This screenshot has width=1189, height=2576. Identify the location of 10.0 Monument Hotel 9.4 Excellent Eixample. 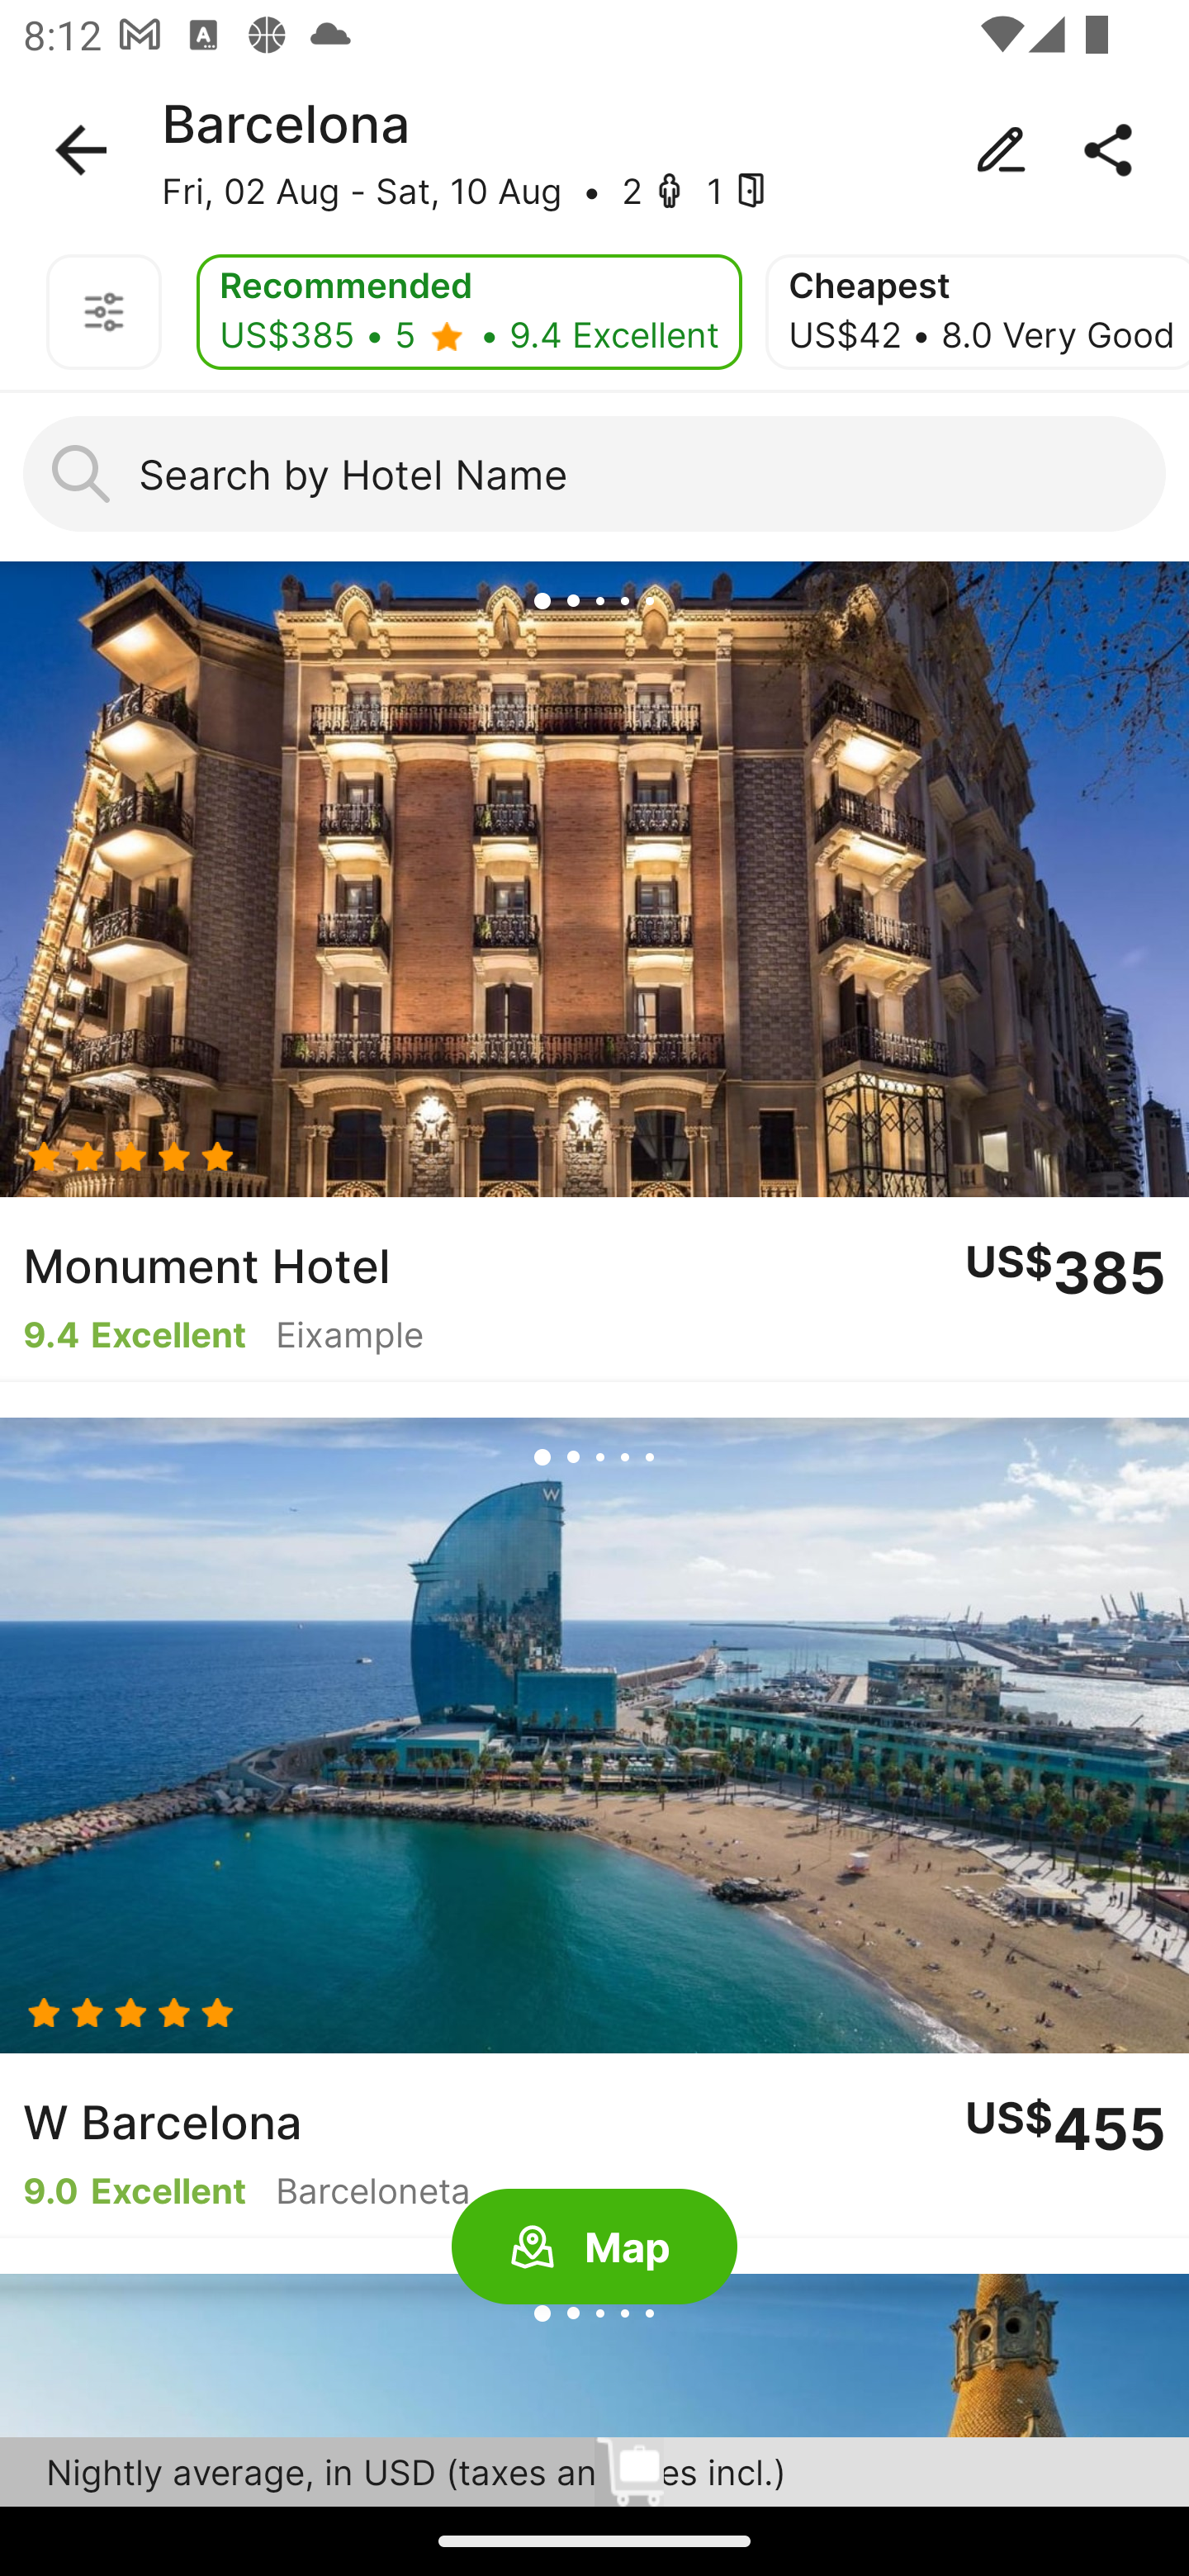
(594, 971).